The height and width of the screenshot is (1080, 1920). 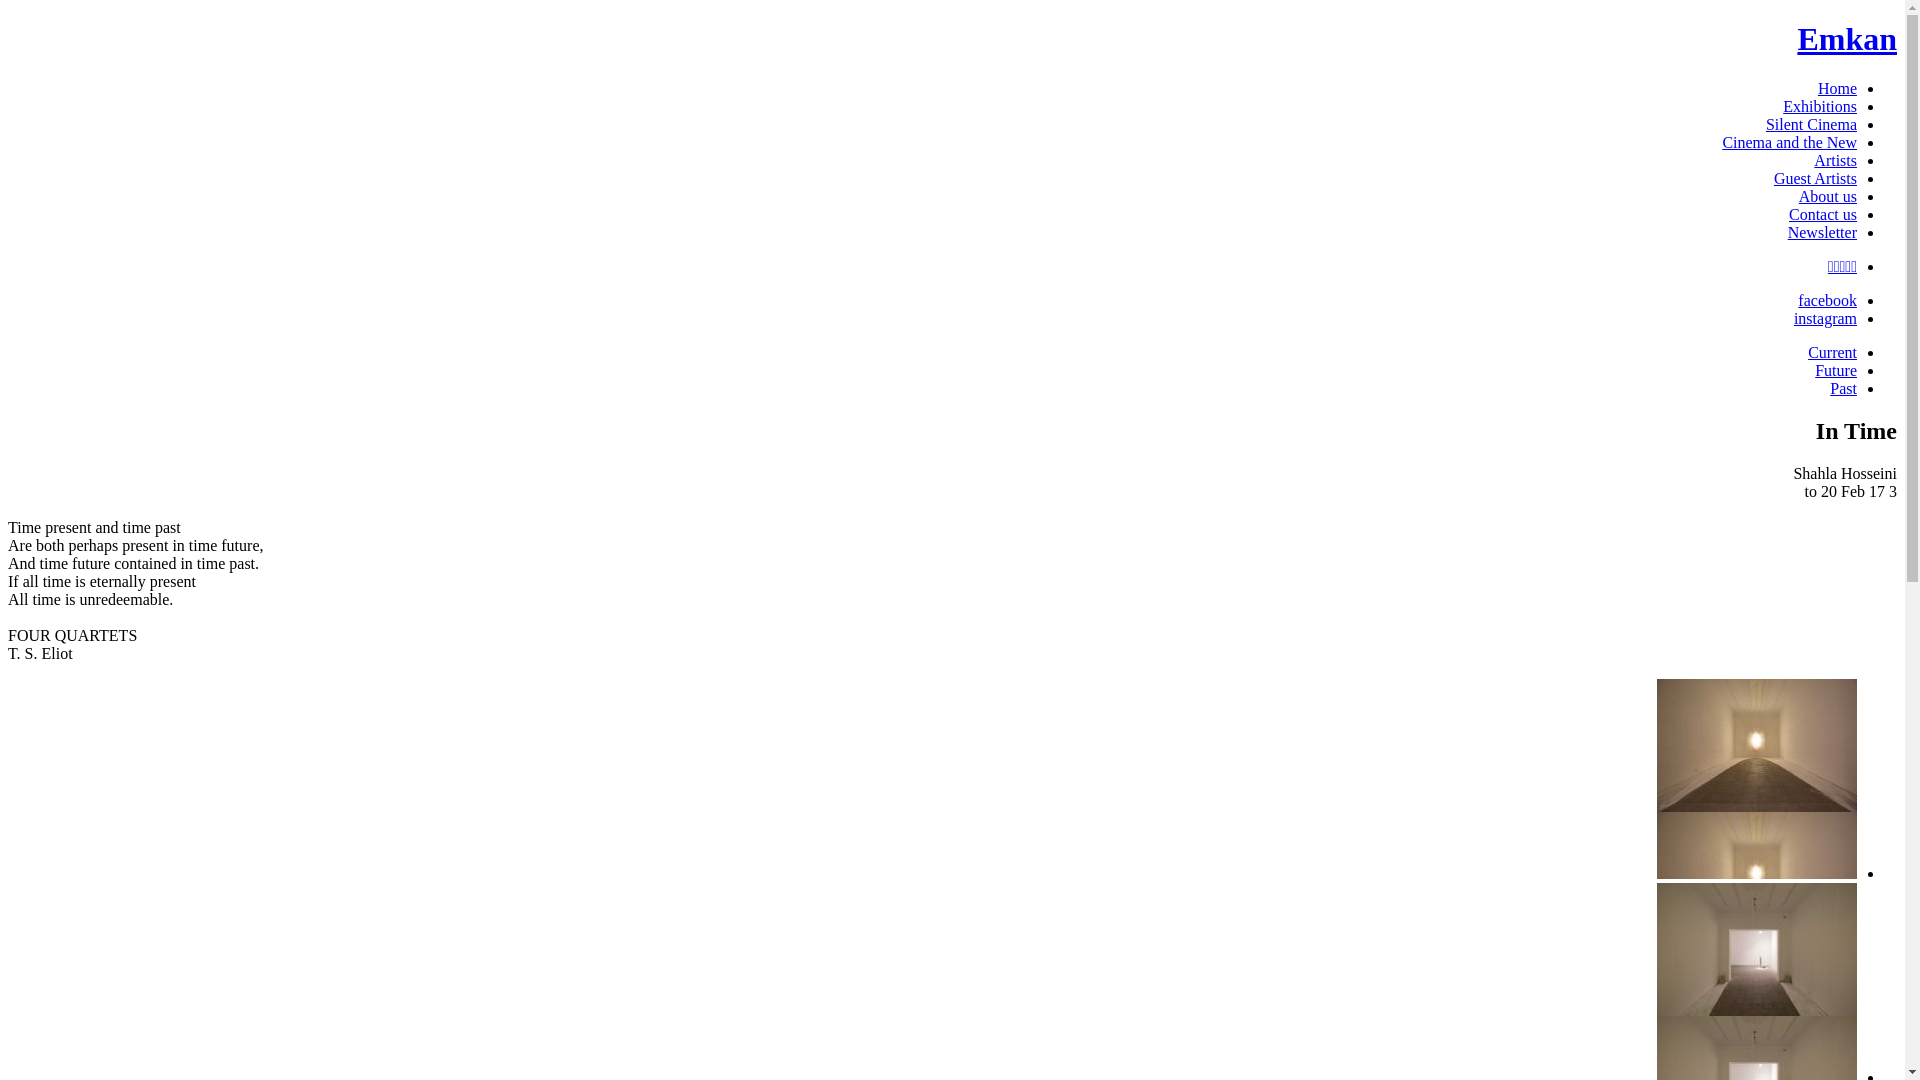 I want to click on instagram, so click(x=1826, y=318).